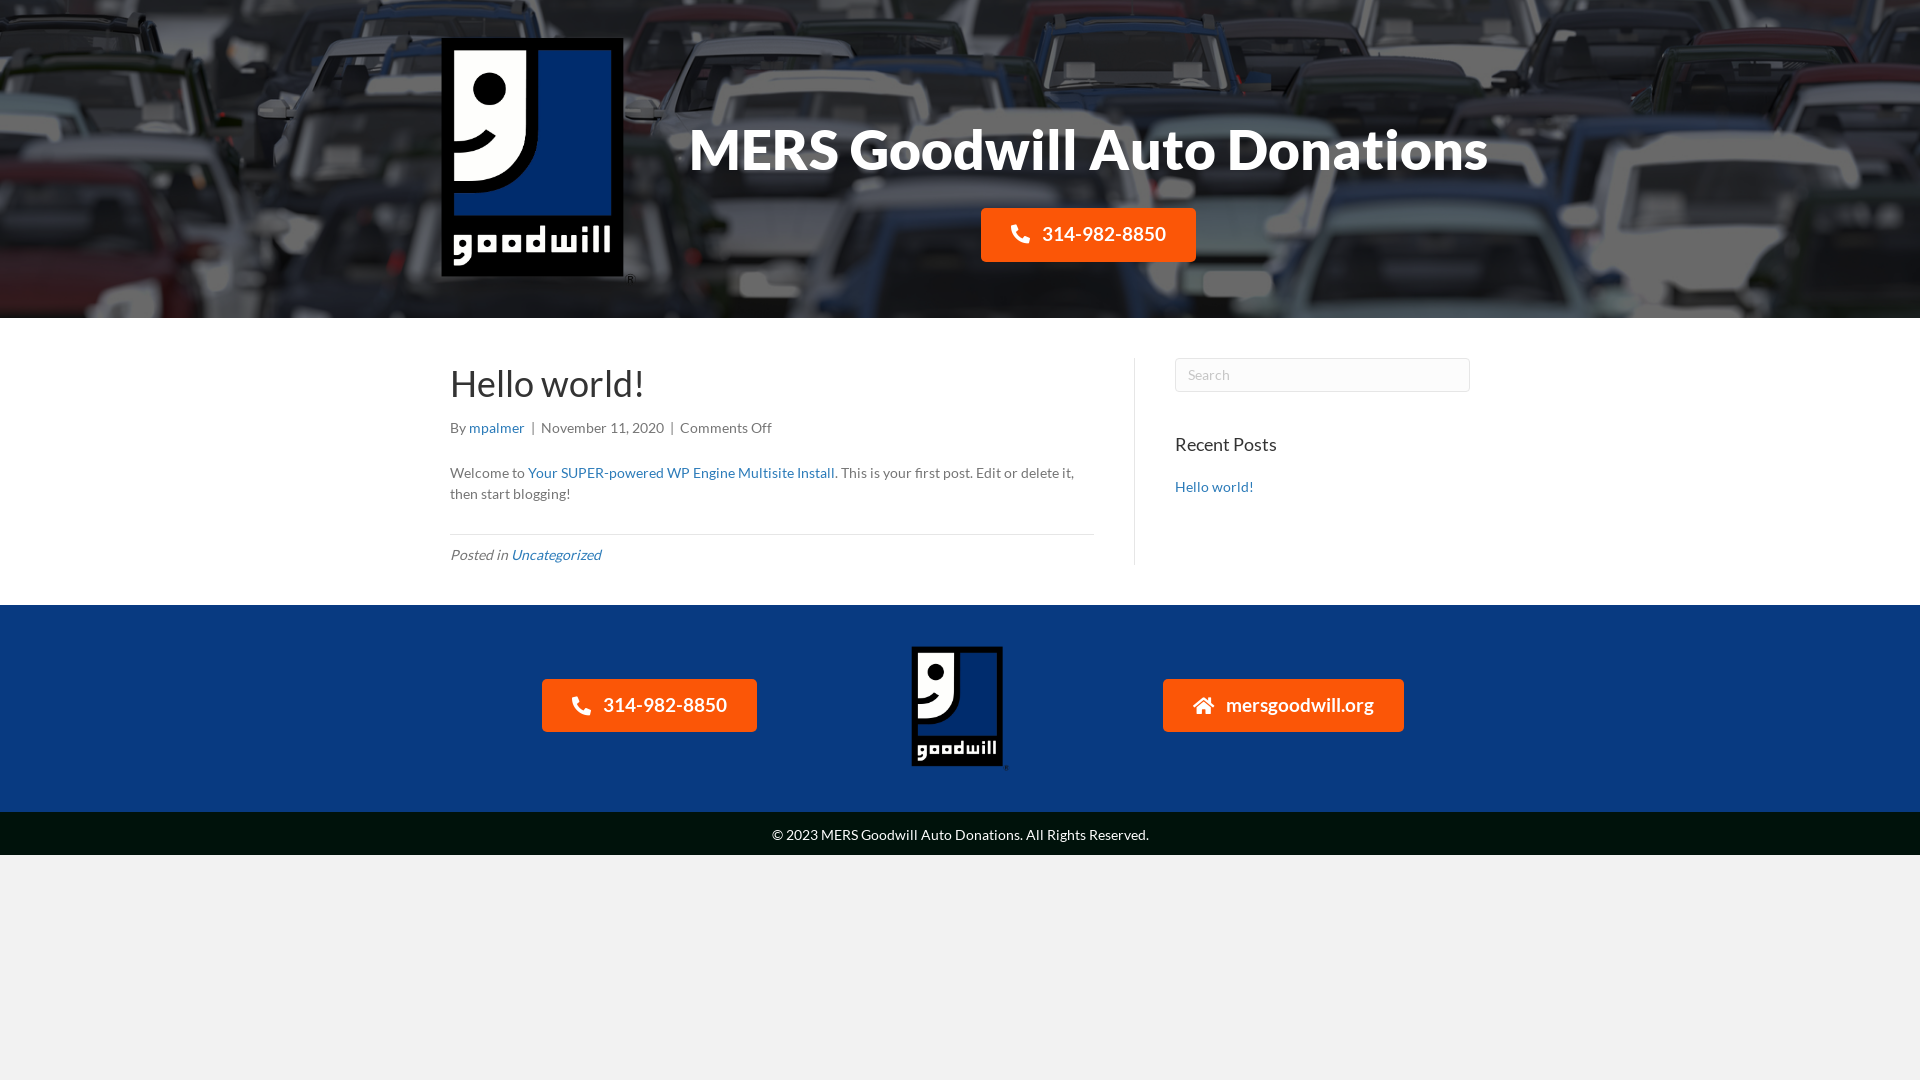 The height and width of the screenshot is (1080, 1920). Describe the element at coordinates (1322, 375) in the screenshot. I see `Type and press Enter to search.` at that location.